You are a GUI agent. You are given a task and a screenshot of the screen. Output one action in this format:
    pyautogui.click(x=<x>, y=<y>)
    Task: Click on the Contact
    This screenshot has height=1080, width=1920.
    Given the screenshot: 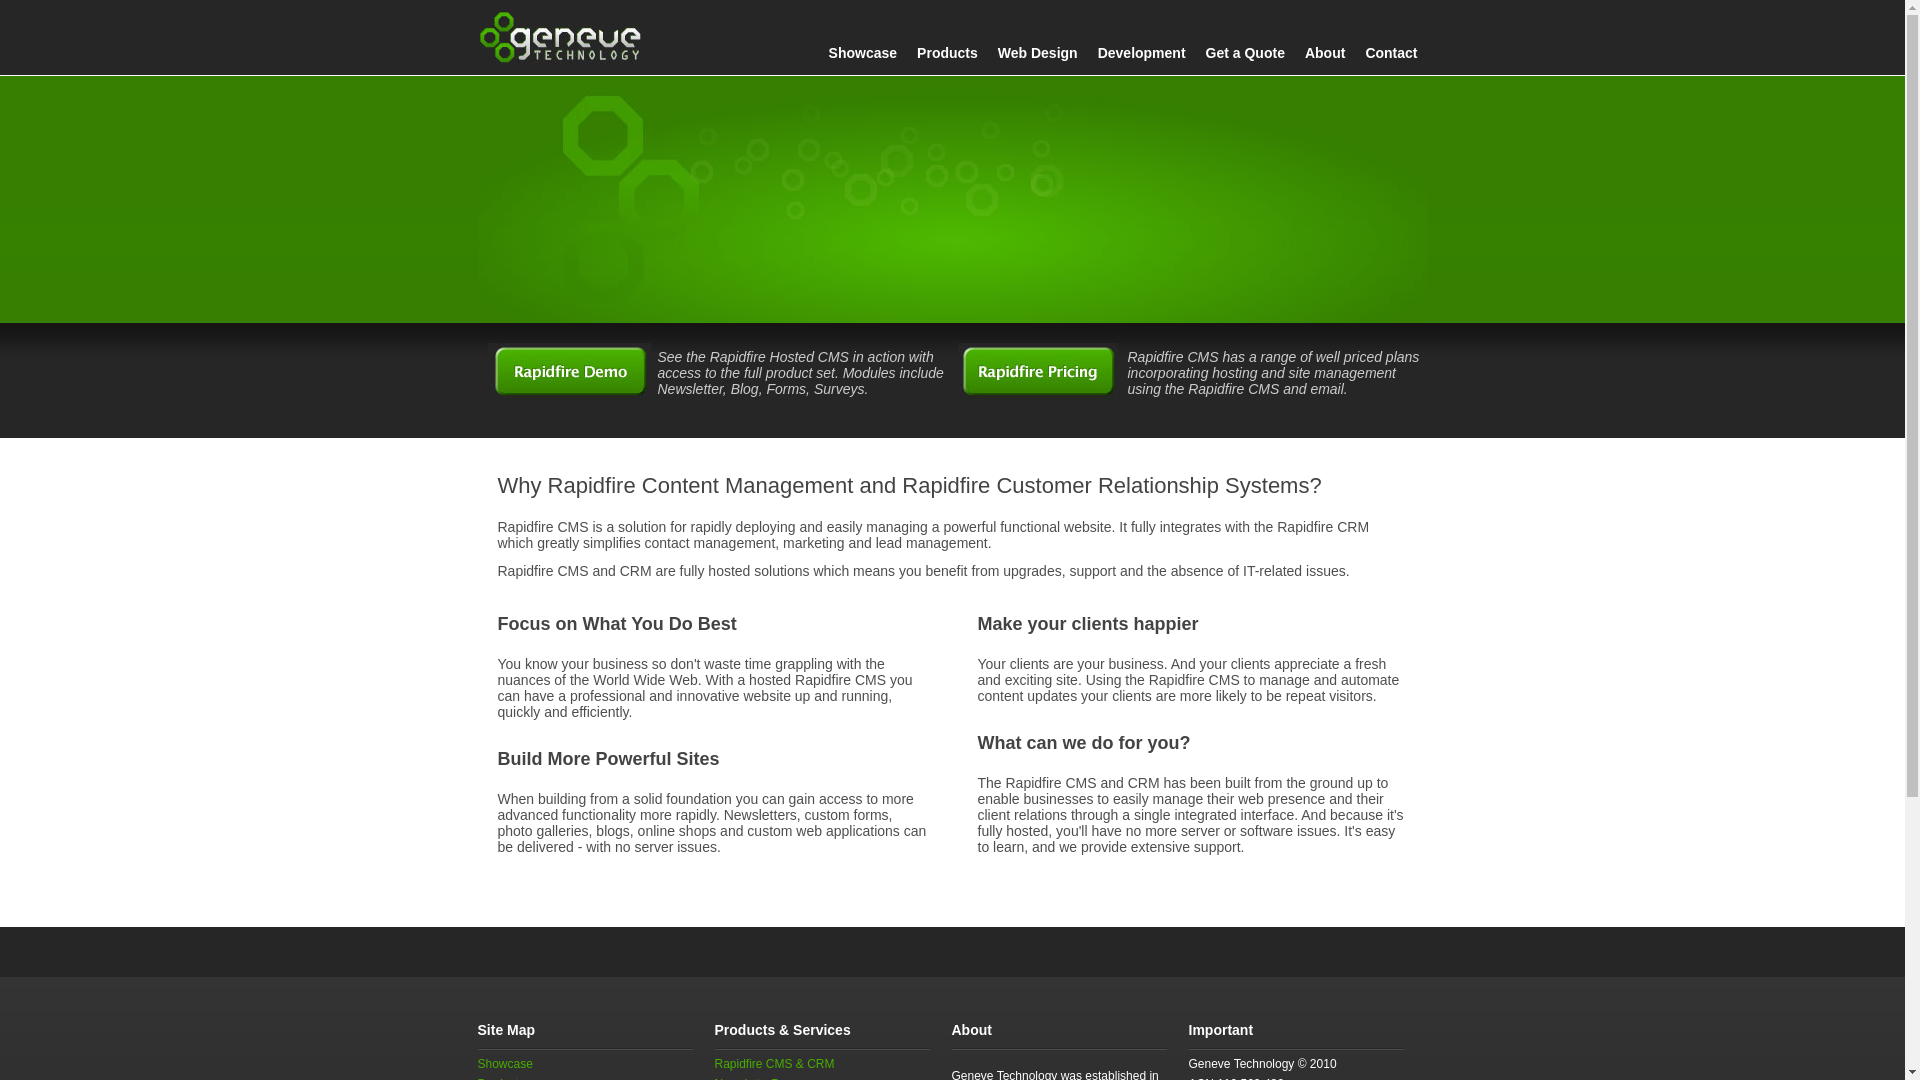 What is the action you would take?
    pyautogui.click(x=1391, y=53)
    